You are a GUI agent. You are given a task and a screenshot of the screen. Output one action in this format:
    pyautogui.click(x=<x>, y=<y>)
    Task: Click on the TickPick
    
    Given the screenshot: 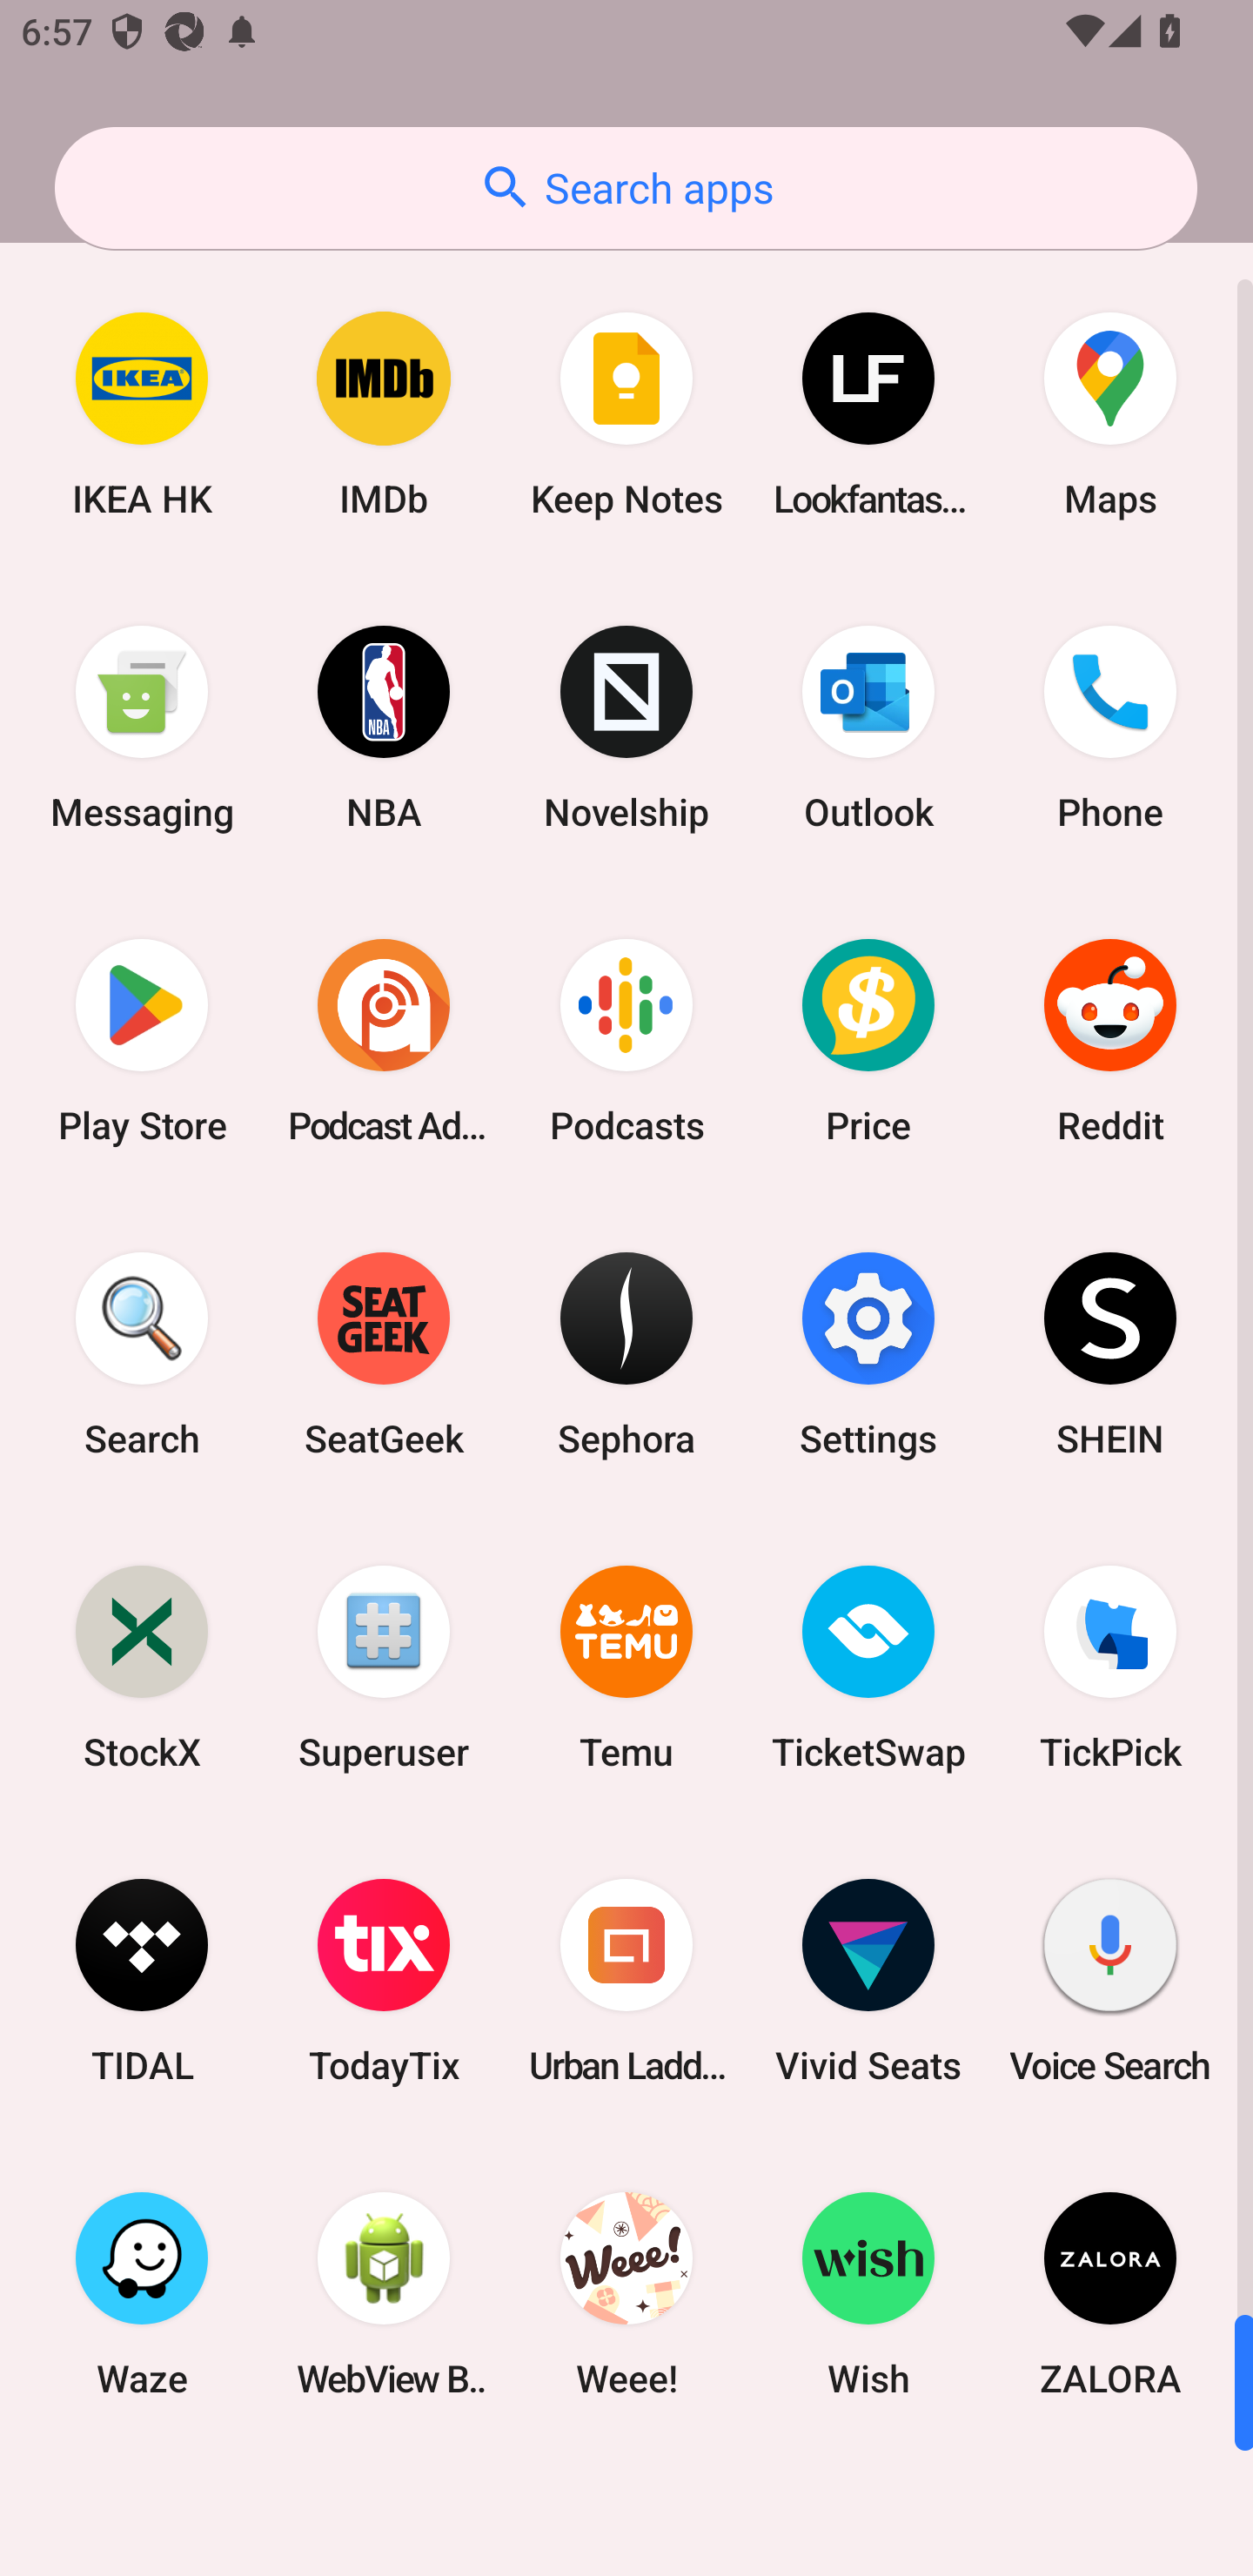 What is the action you would take?
    pyautogui.click(x=1110, y=1666)
    